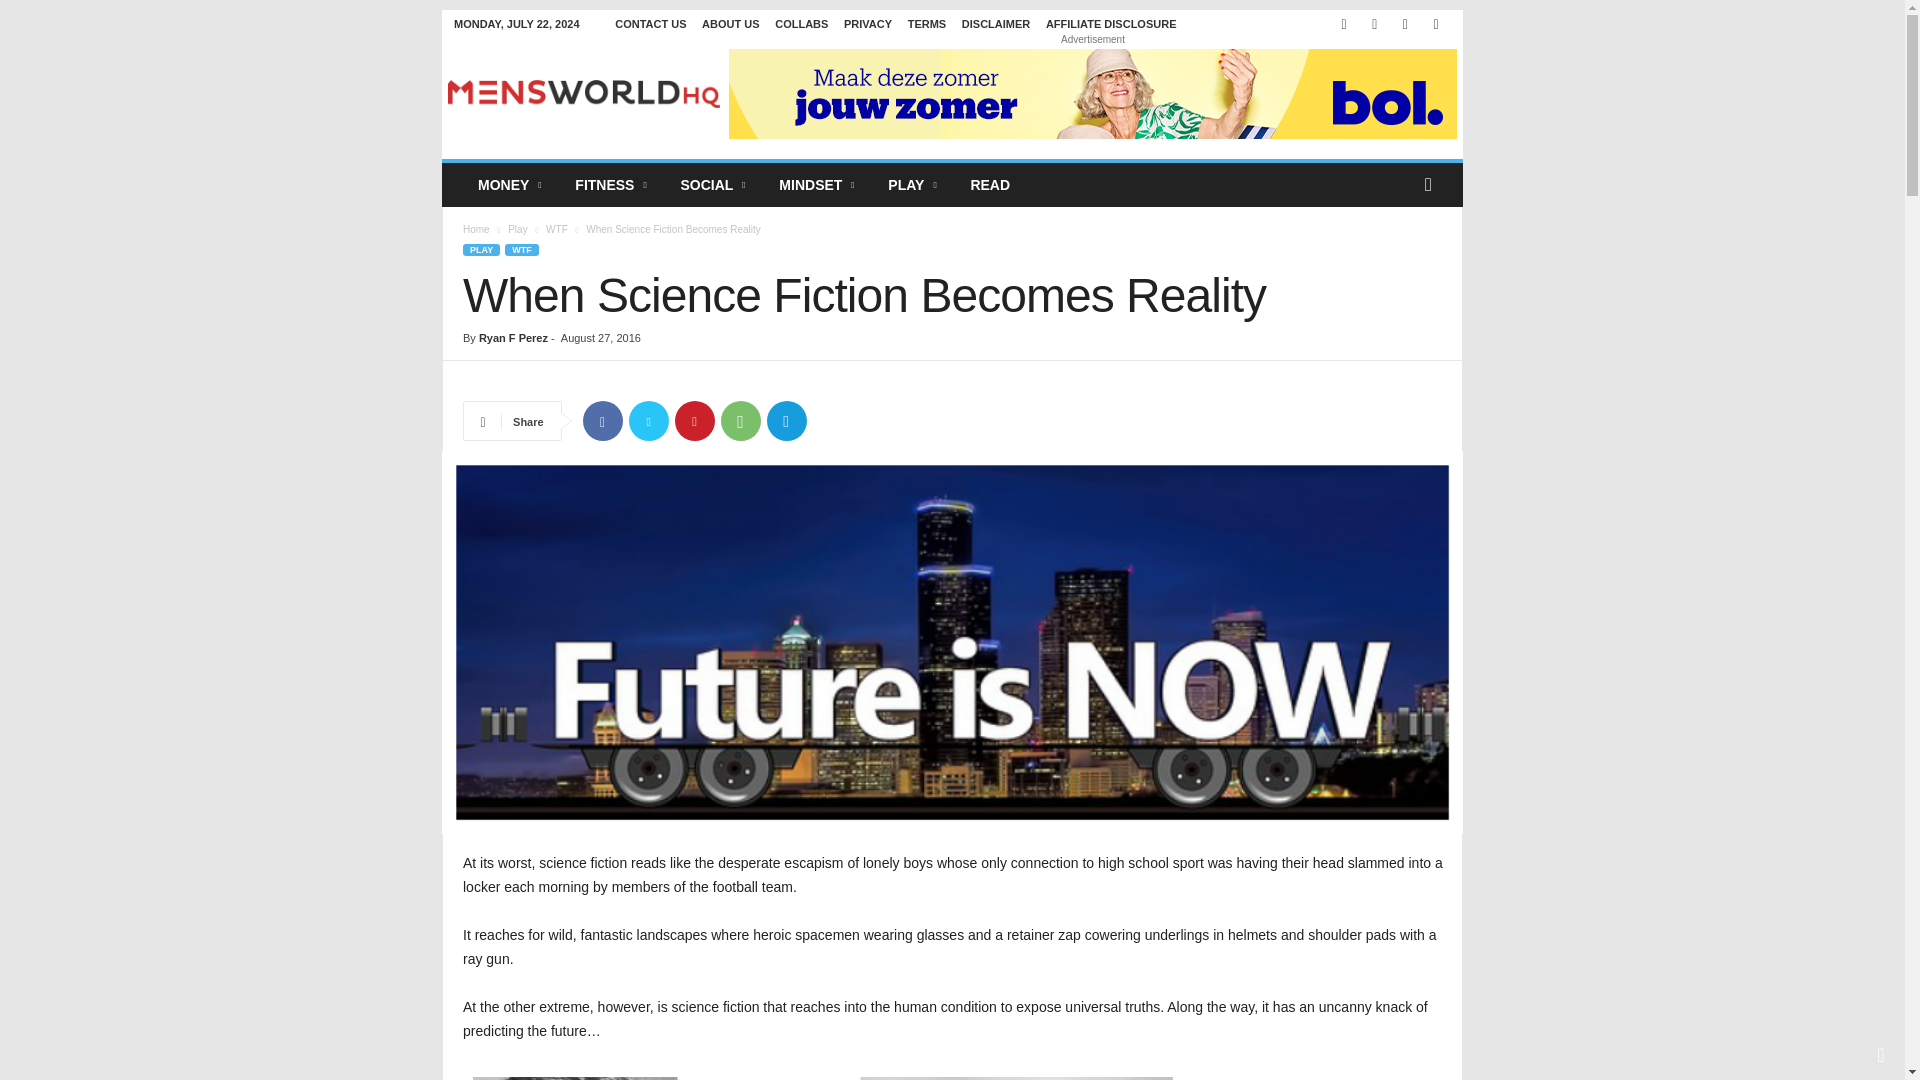 The height and width of the screenshot is (1080, 1920). Describe the element at coordinates (995, 24) in the screenshot. I see `DISCLAIMER` at that location.